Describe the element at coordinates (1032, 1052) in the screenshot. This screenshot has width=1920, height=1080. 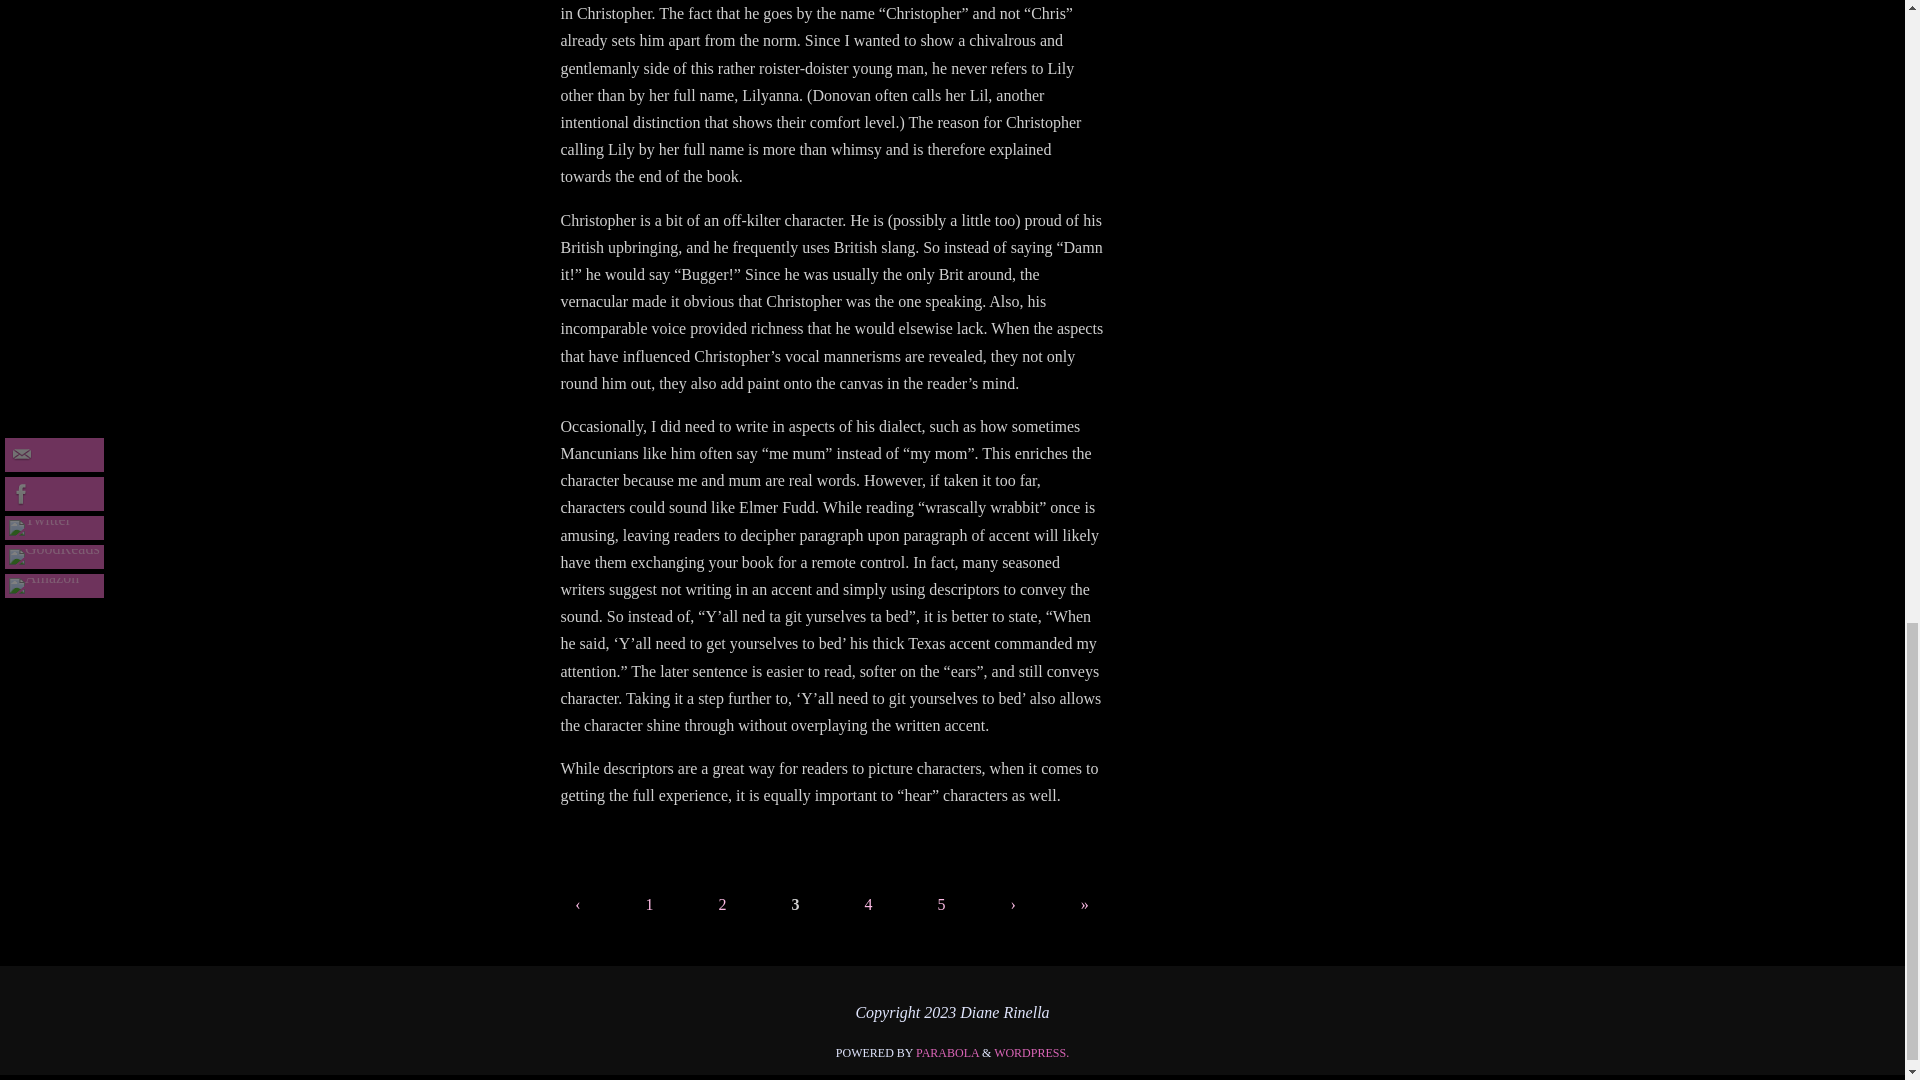
I see `Semantic Personal Publishing Platform` at that location.